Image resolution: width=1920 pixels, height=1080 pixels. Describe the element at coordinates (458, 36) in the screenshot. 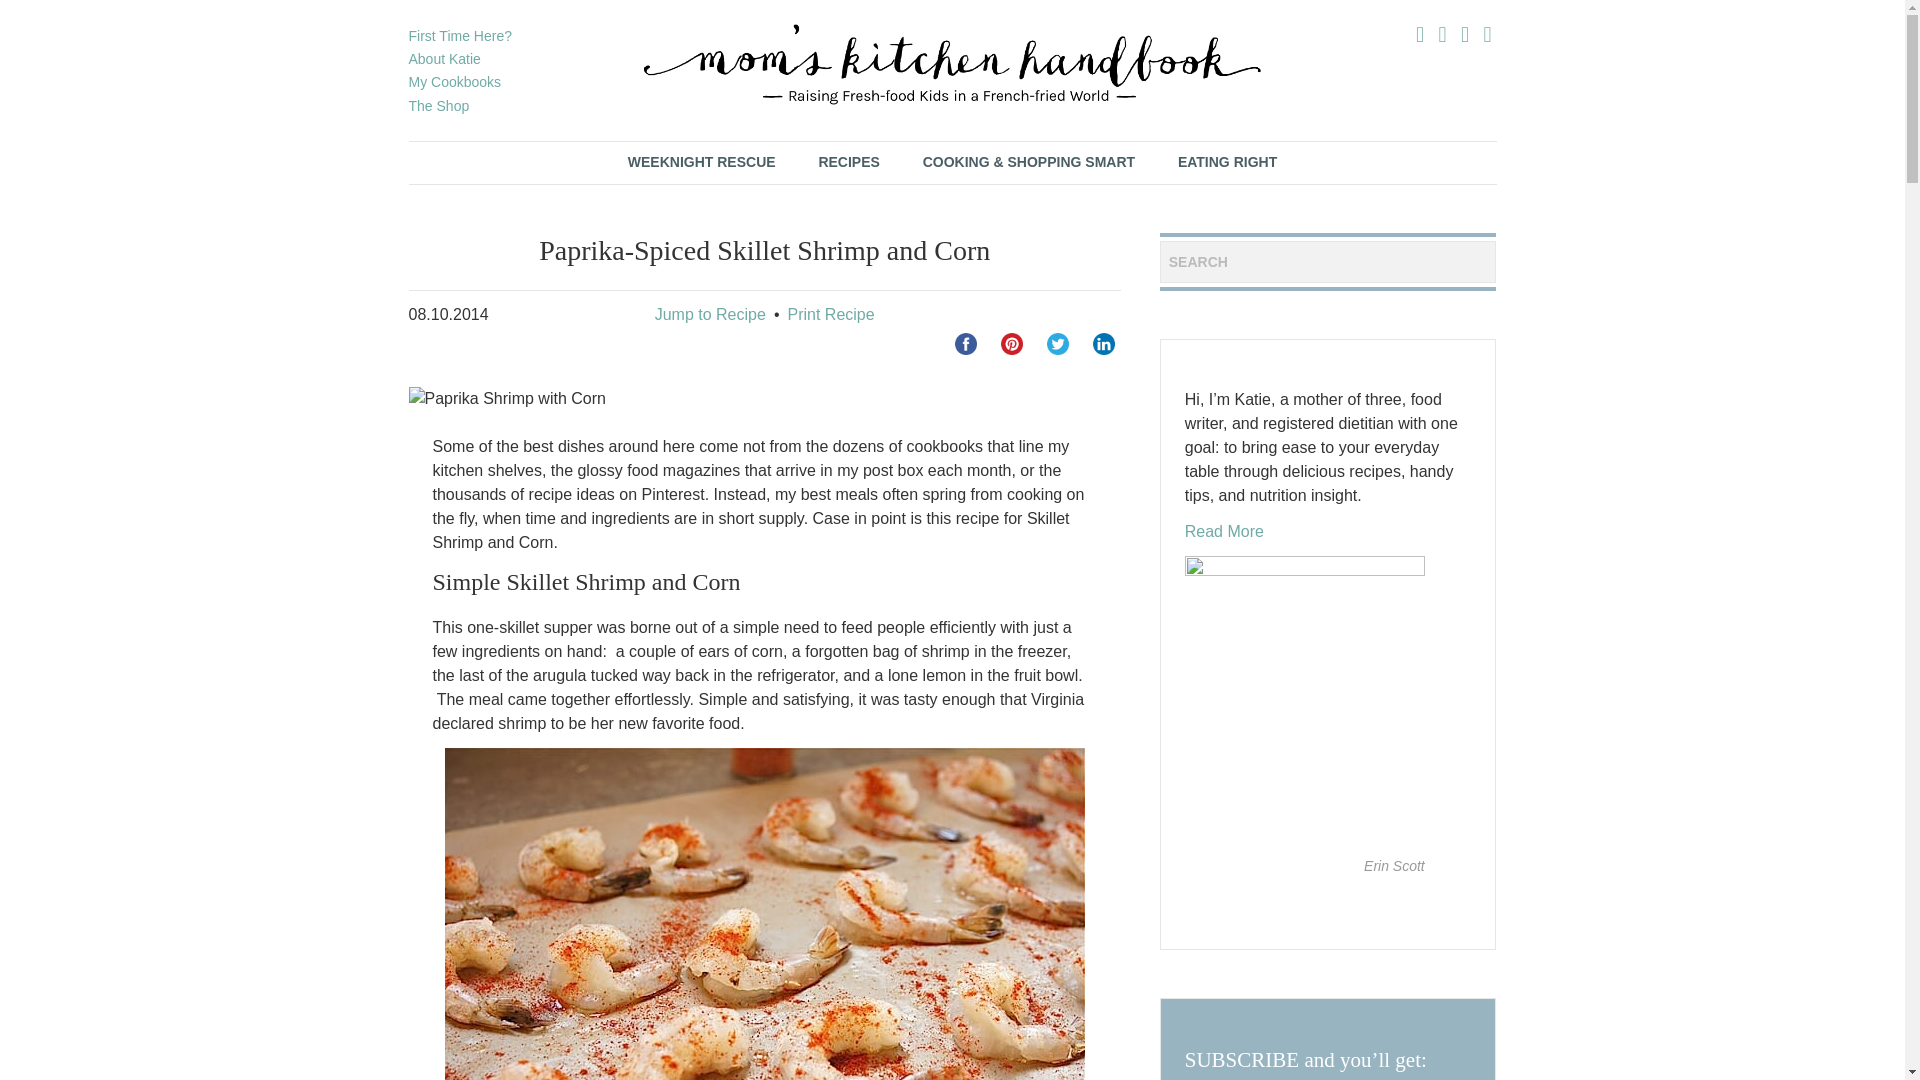

I see `First Time Here?` at that location.